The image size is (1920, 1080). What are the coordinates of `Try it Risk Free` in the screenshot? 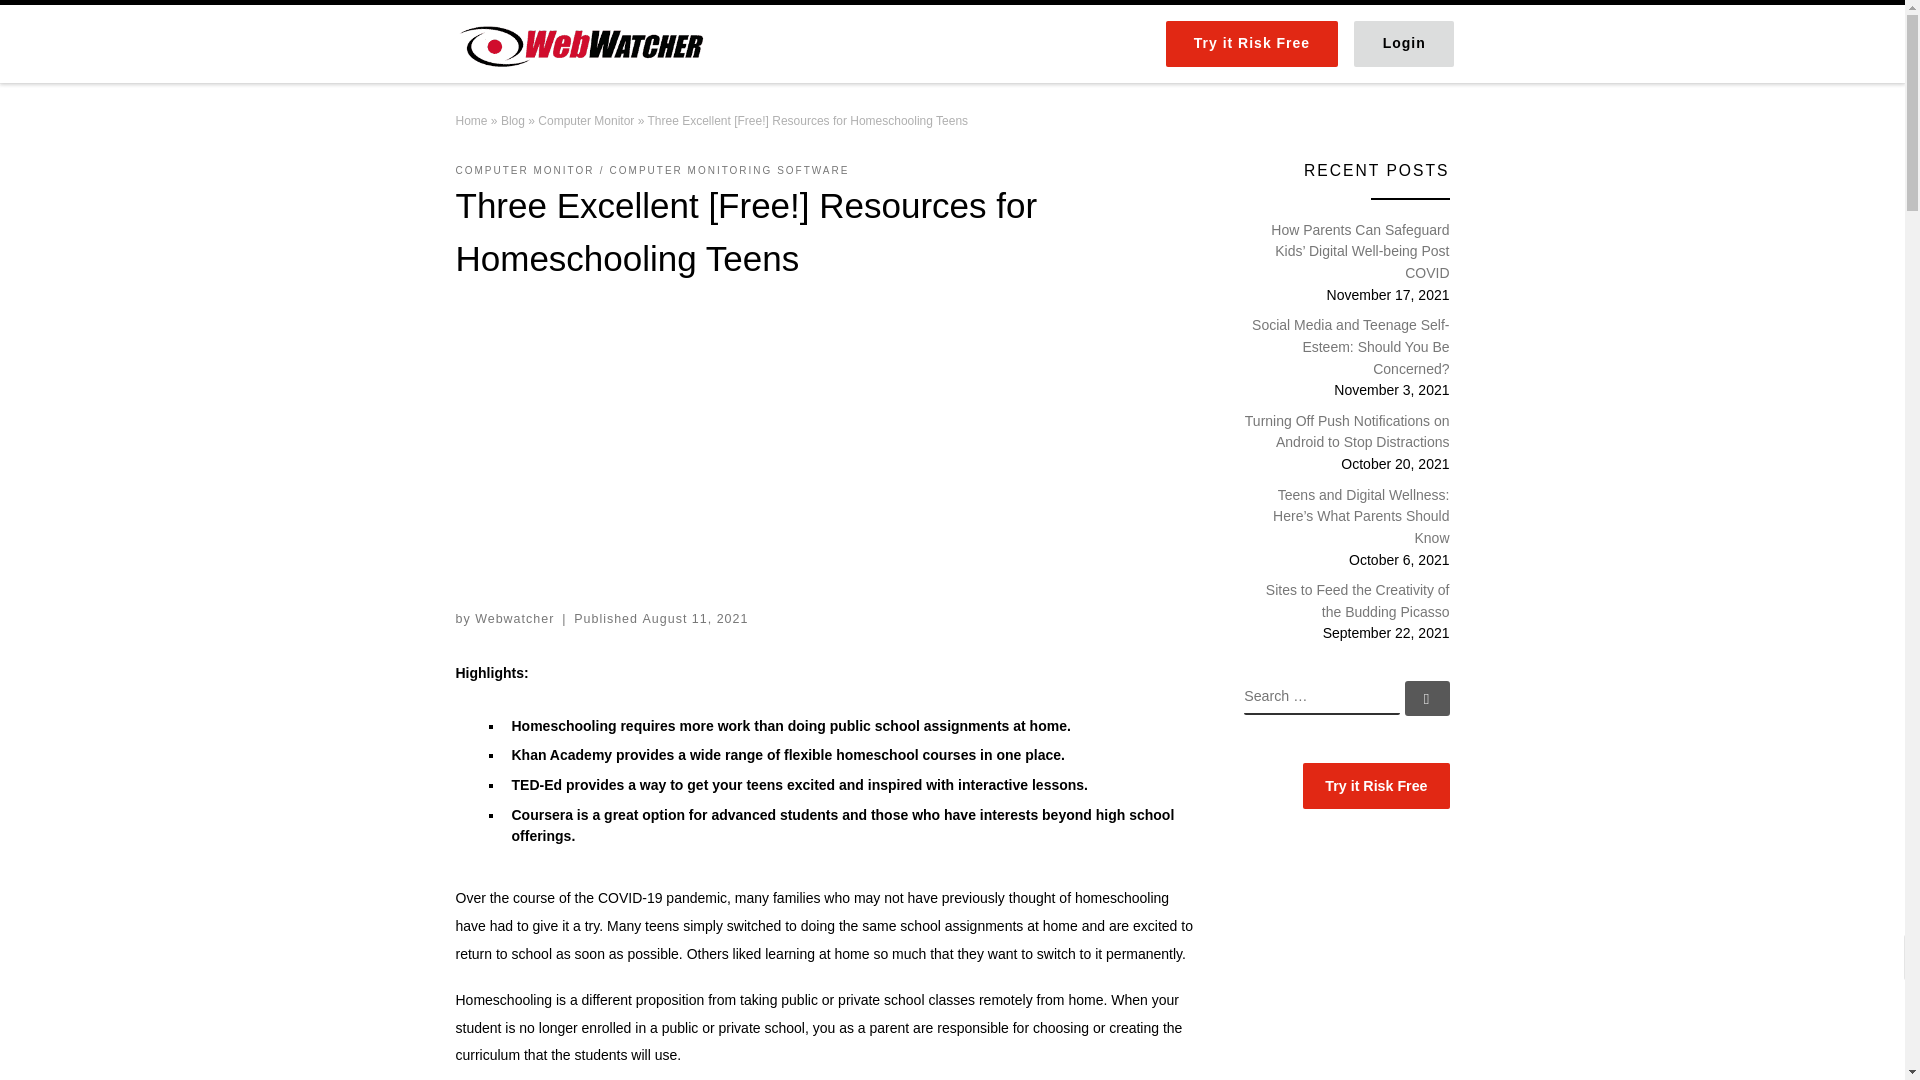 It's located at (1252, 43).